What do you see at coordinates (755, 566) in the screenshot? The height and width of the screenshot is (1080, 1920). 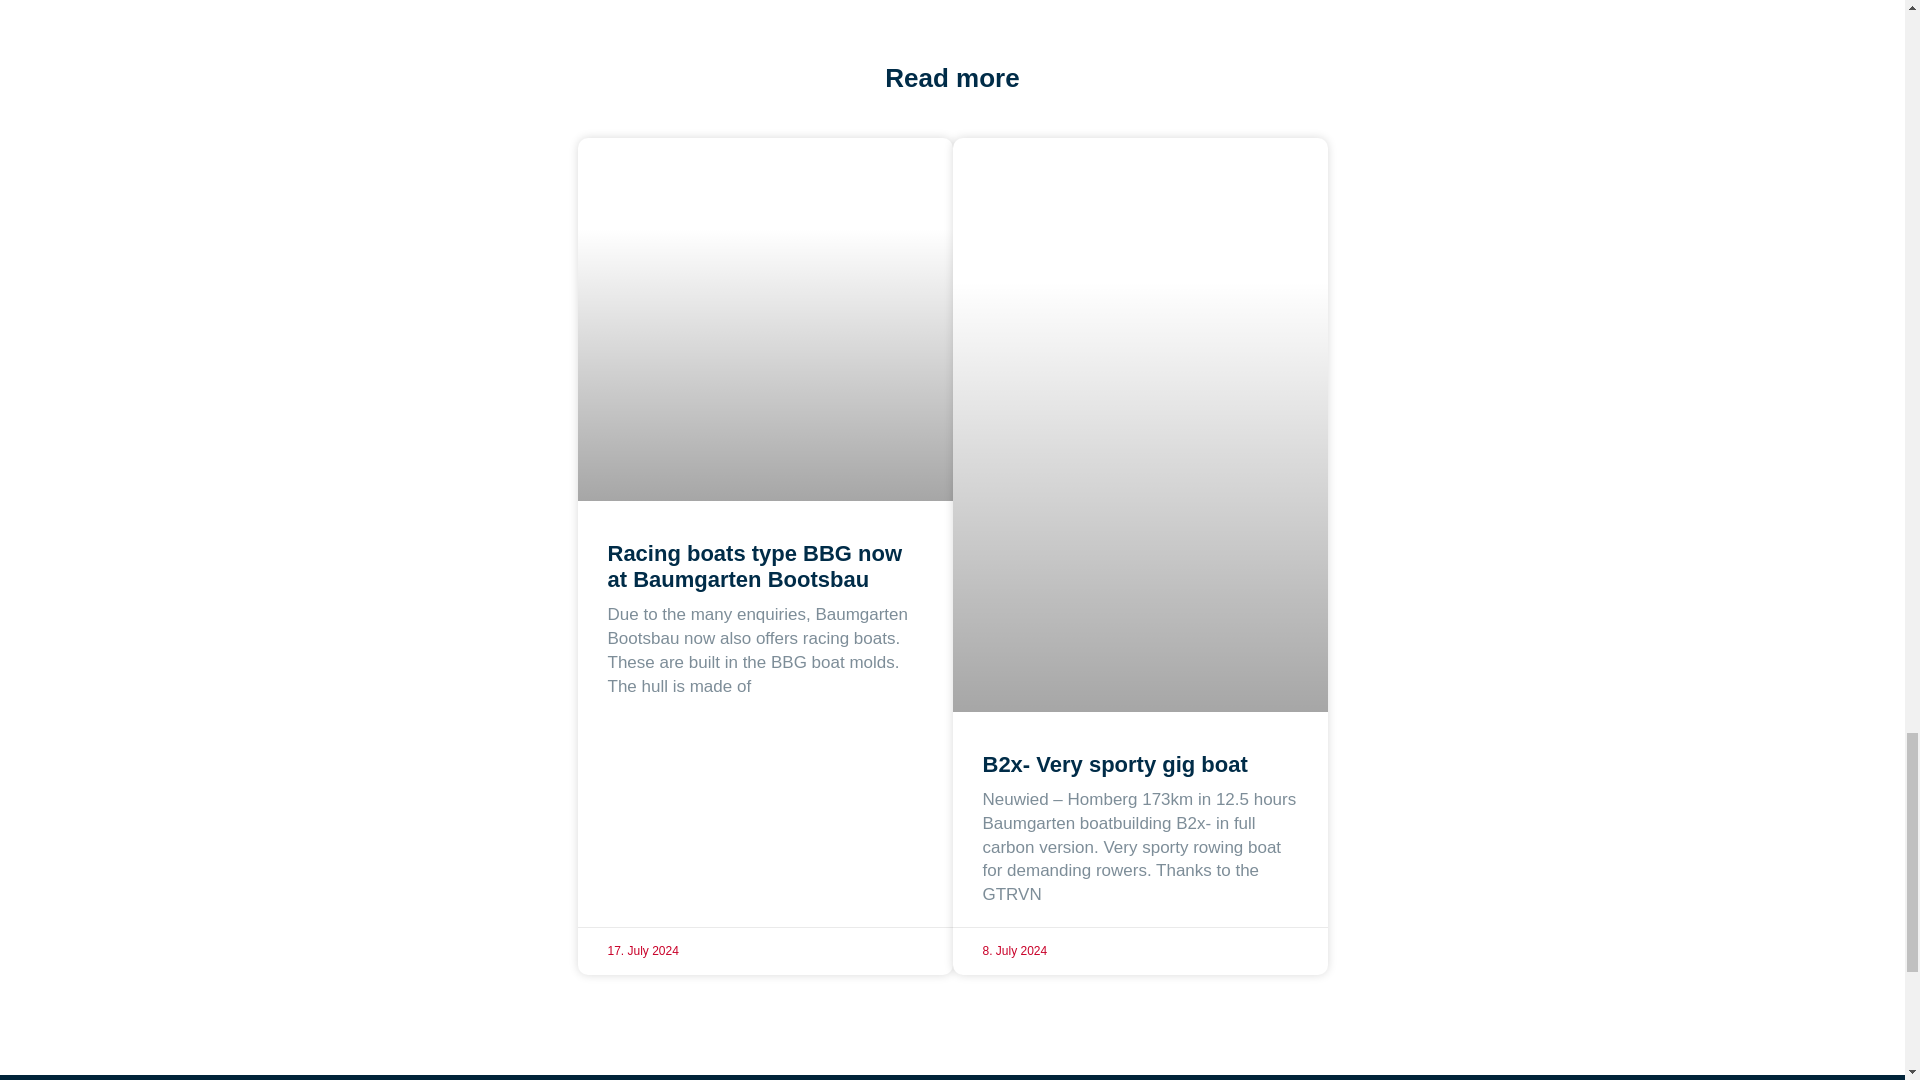 I see `Racing boats type BBG now at Baumgarten Bootsbau` at bounding box center [755, 566].